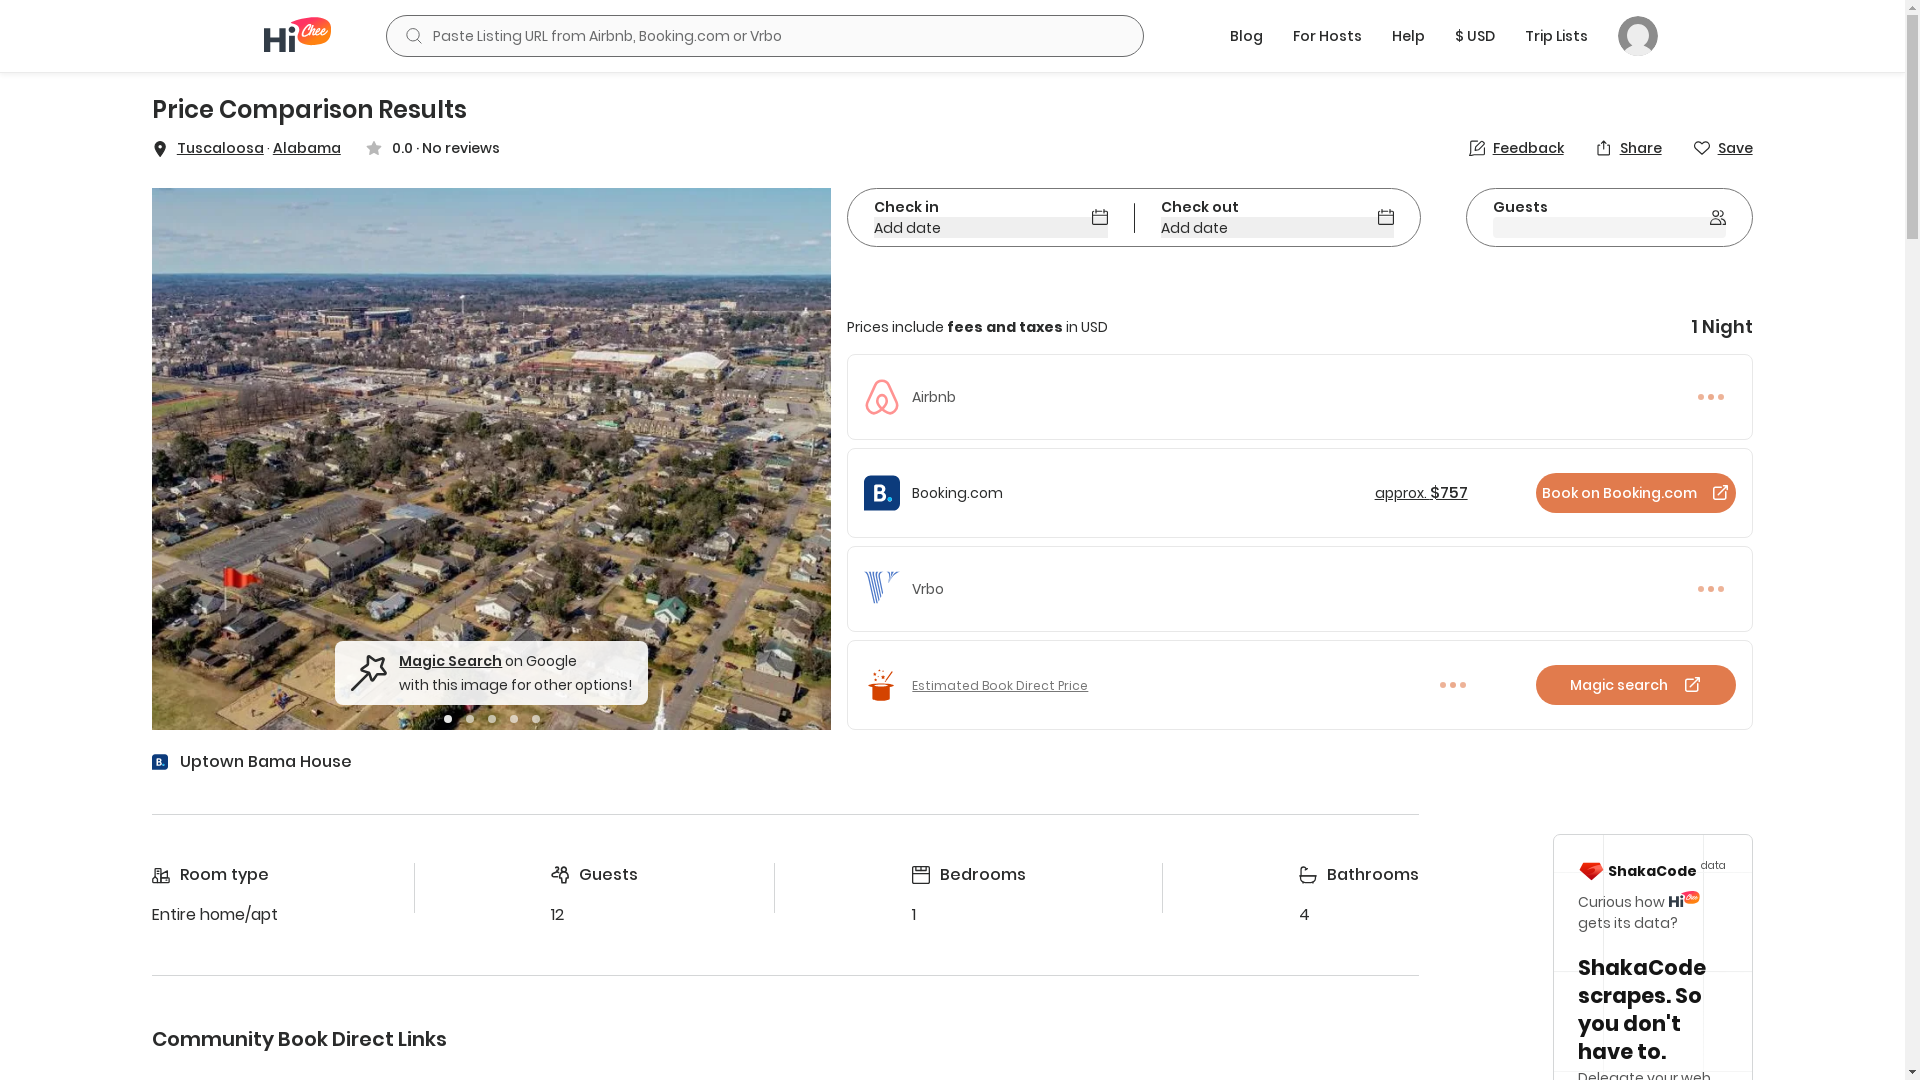 This screenshot has height=1080, width=1920. I want to click on Incognito, so click(1638, 36).